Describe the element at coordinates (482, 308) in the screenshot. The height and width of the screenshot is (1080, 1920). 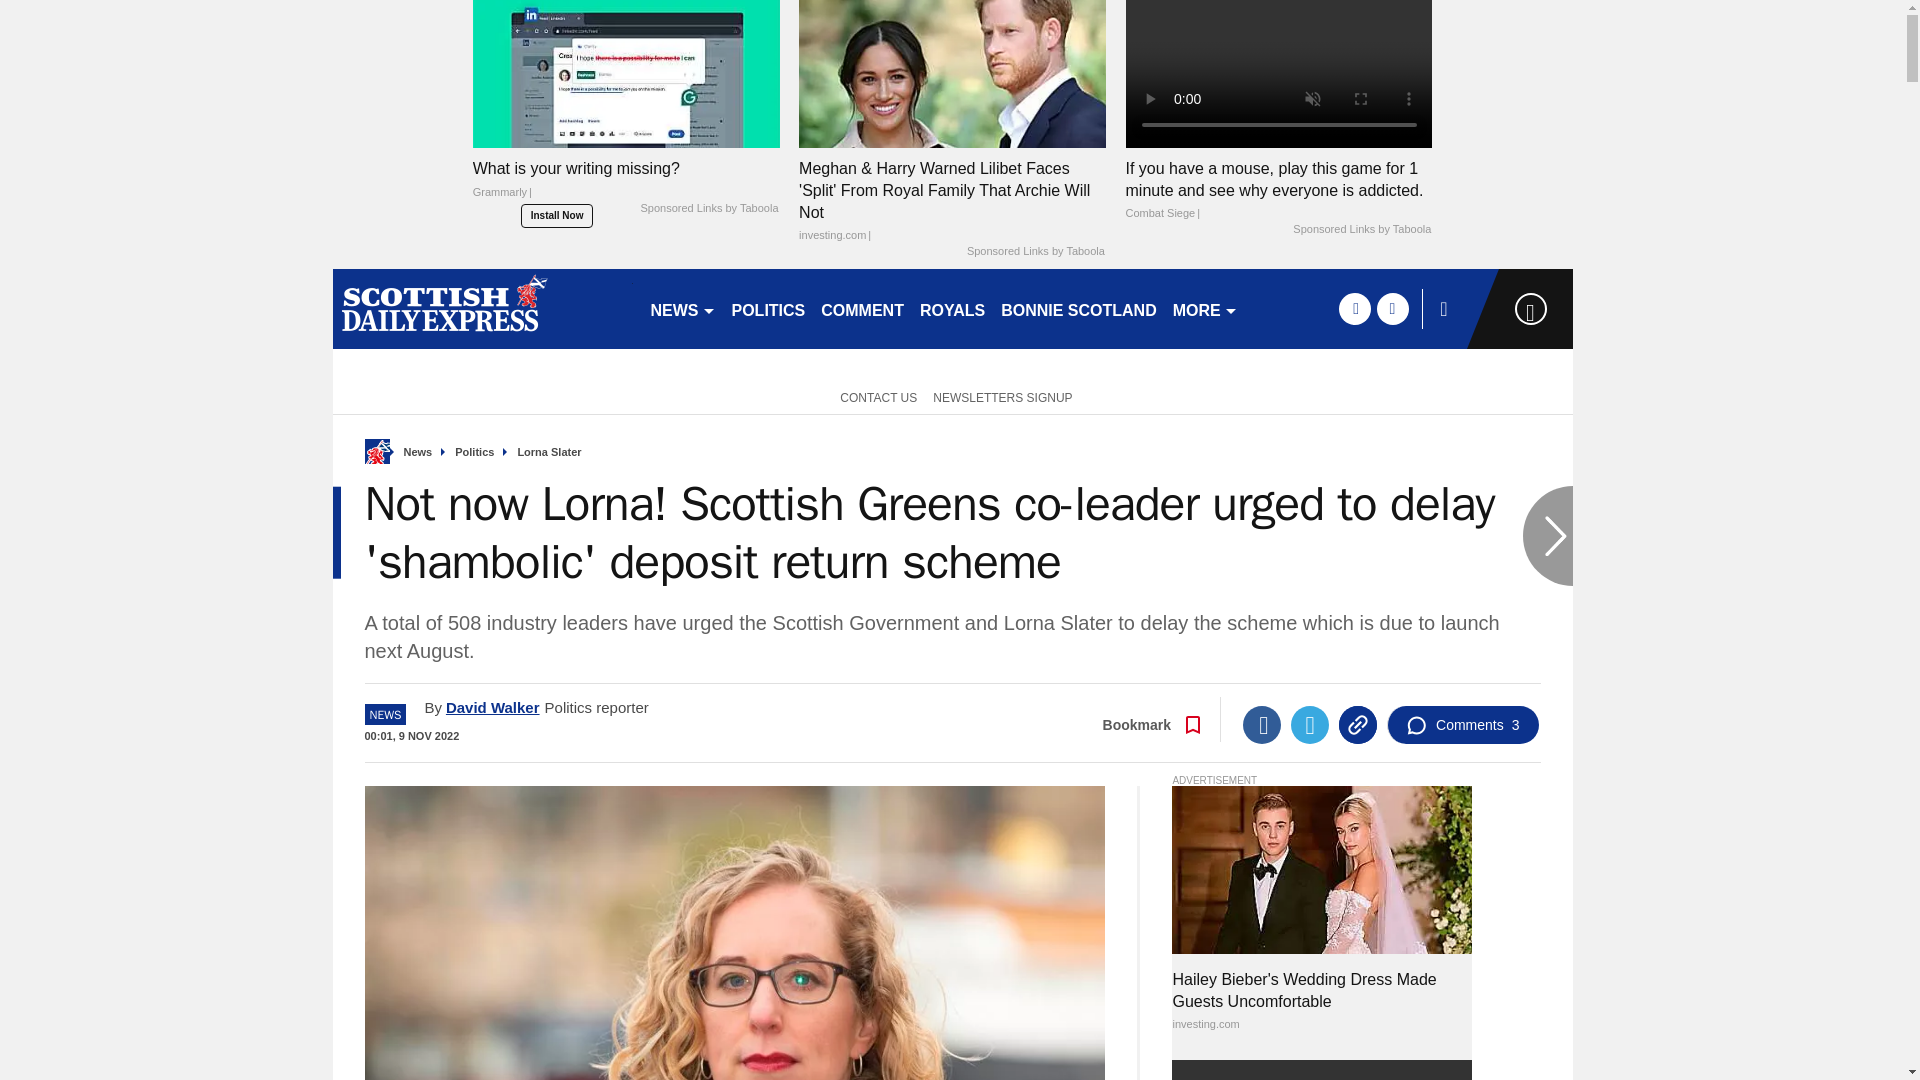
I see `scottishdailyexpress` at that location.